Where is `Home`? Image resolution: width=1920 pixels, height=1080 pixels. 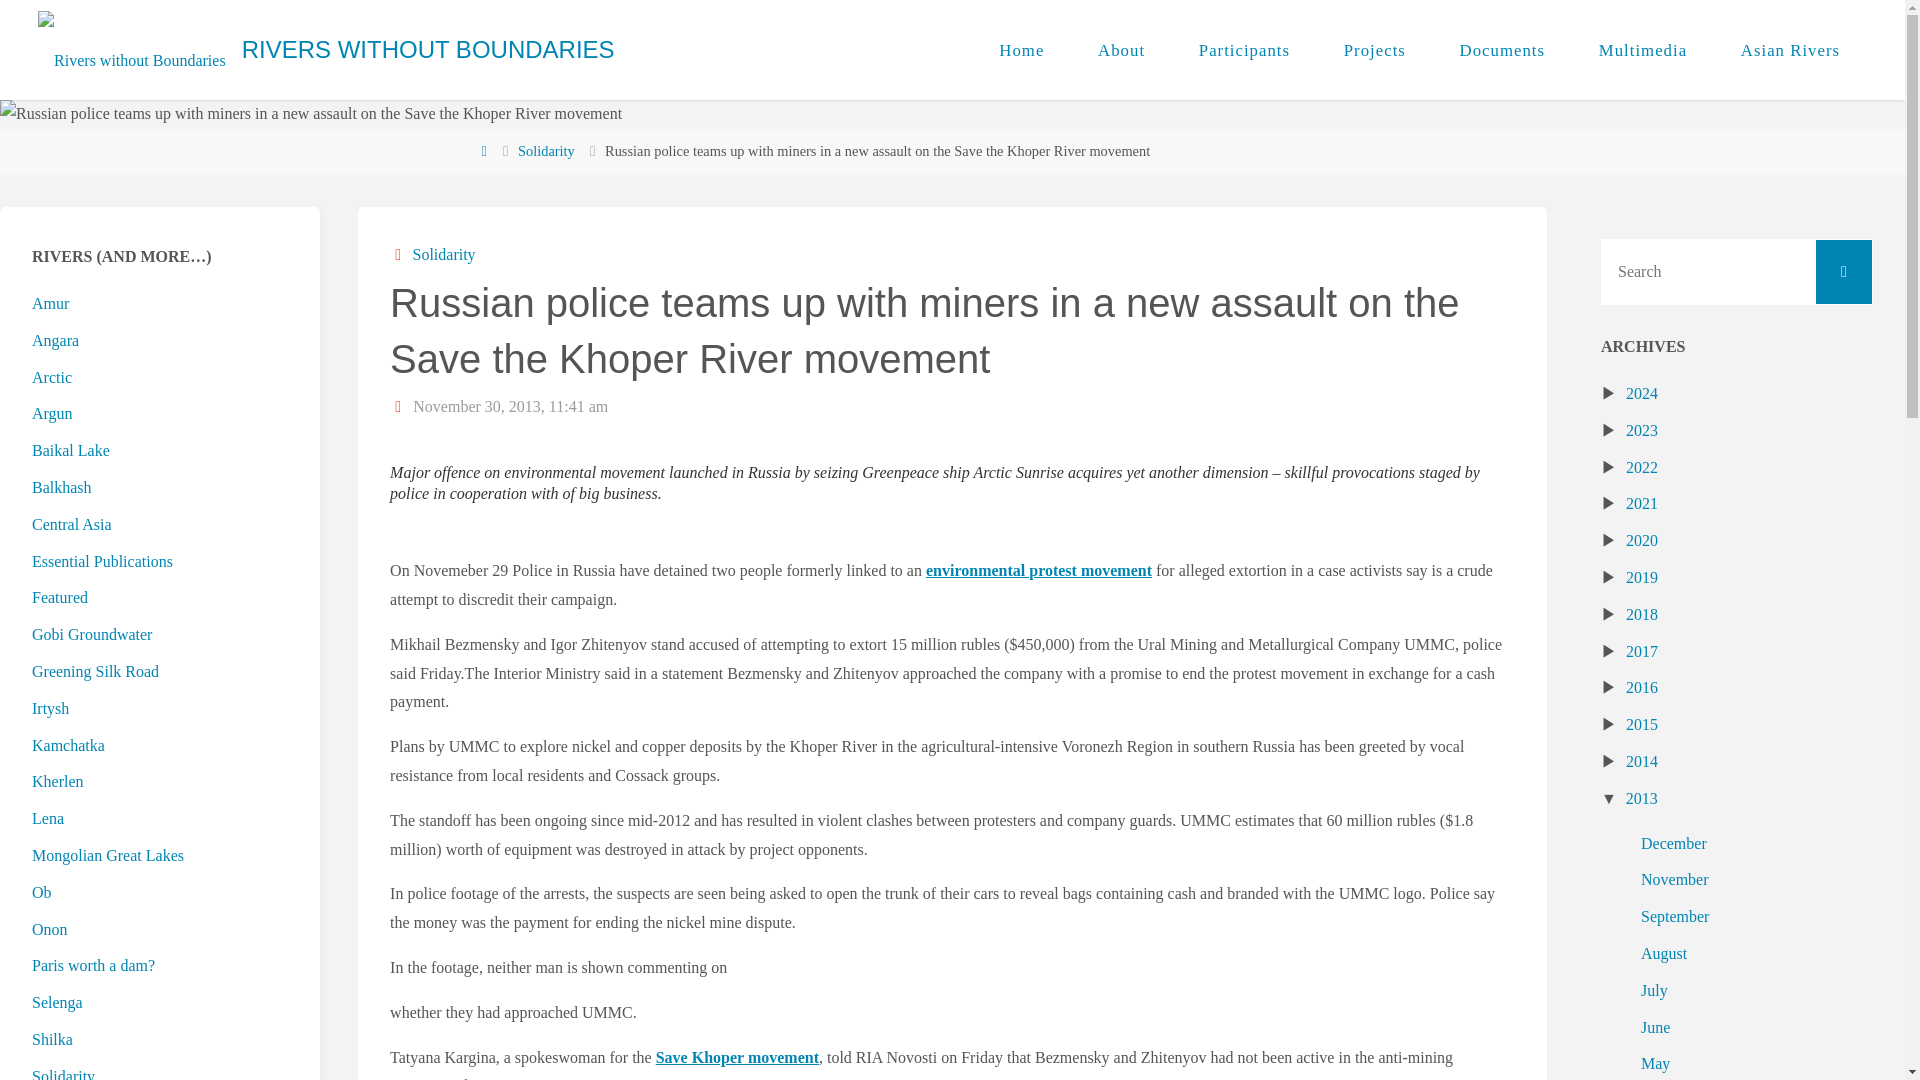 Home is located at coordinates (1021, 50).